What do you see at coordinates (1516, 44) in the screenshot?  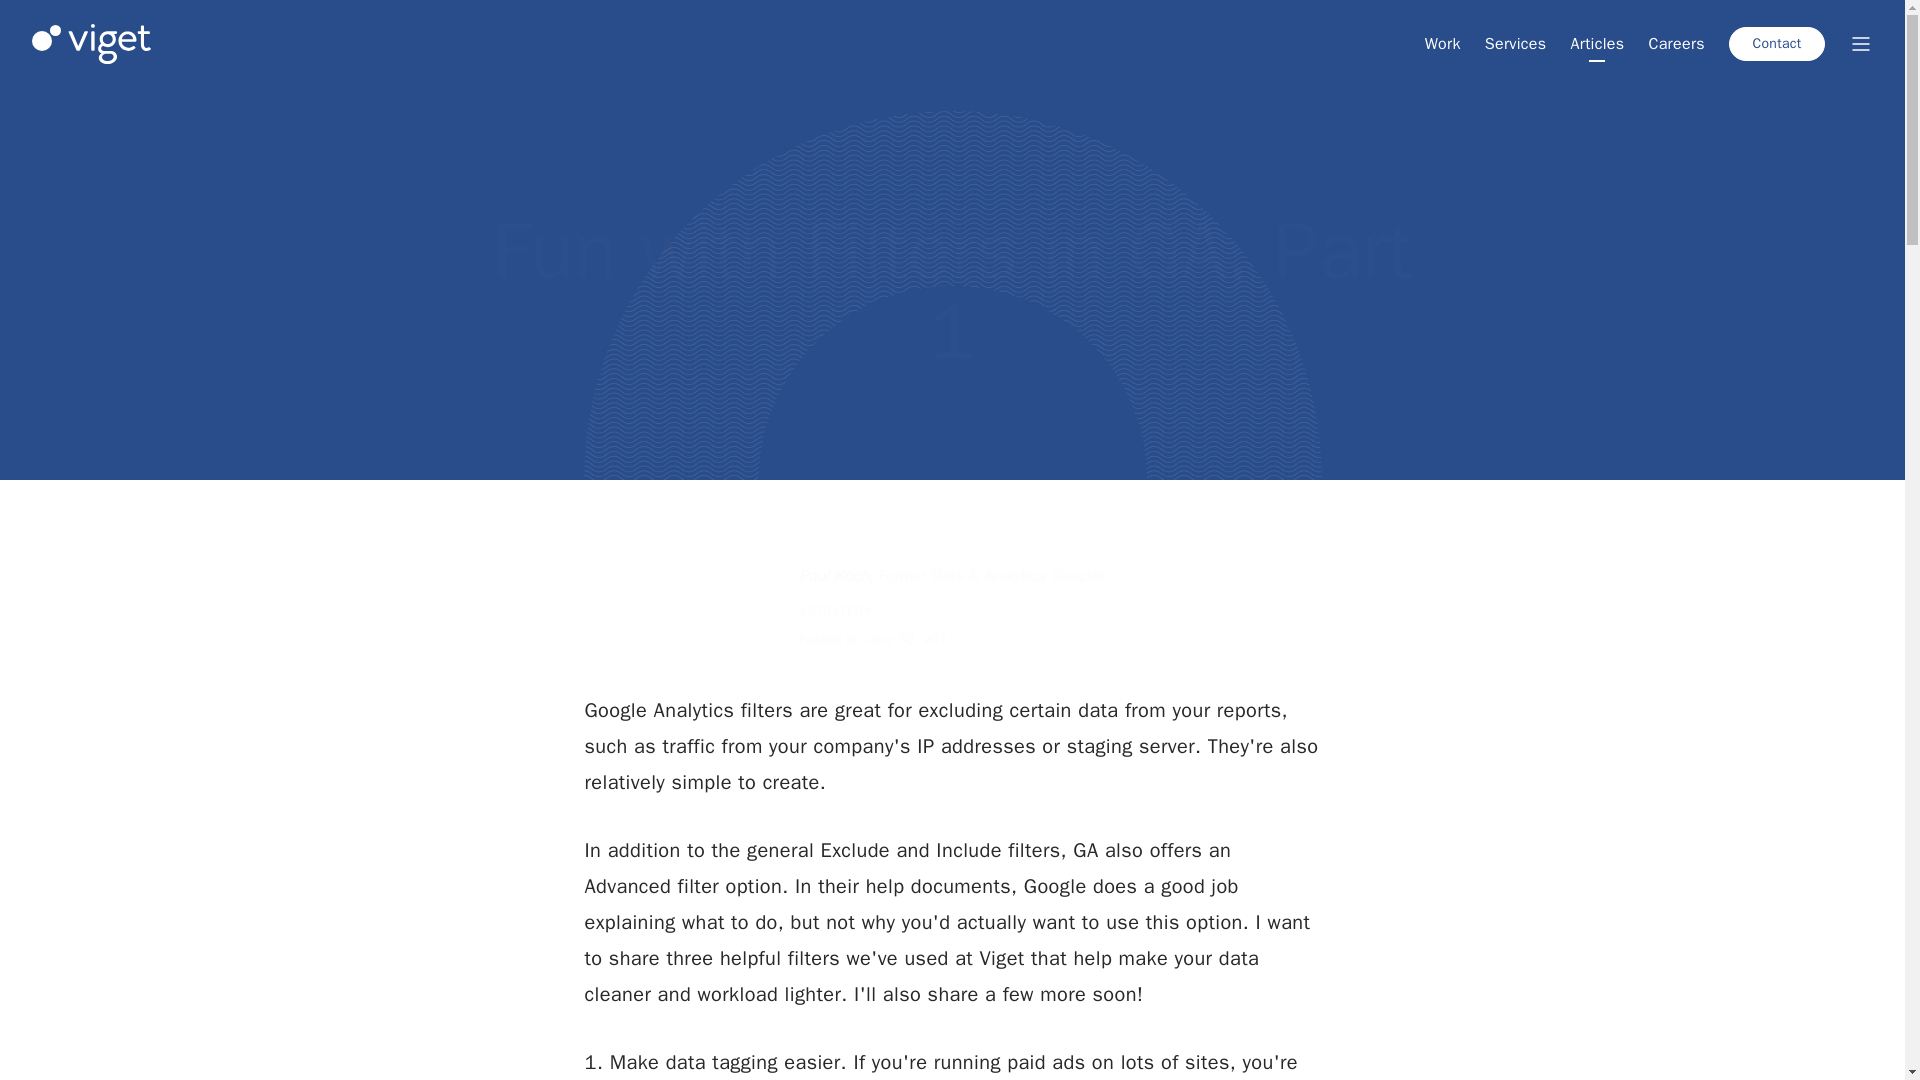 I see `Services` at bounding box center [1516, 44].